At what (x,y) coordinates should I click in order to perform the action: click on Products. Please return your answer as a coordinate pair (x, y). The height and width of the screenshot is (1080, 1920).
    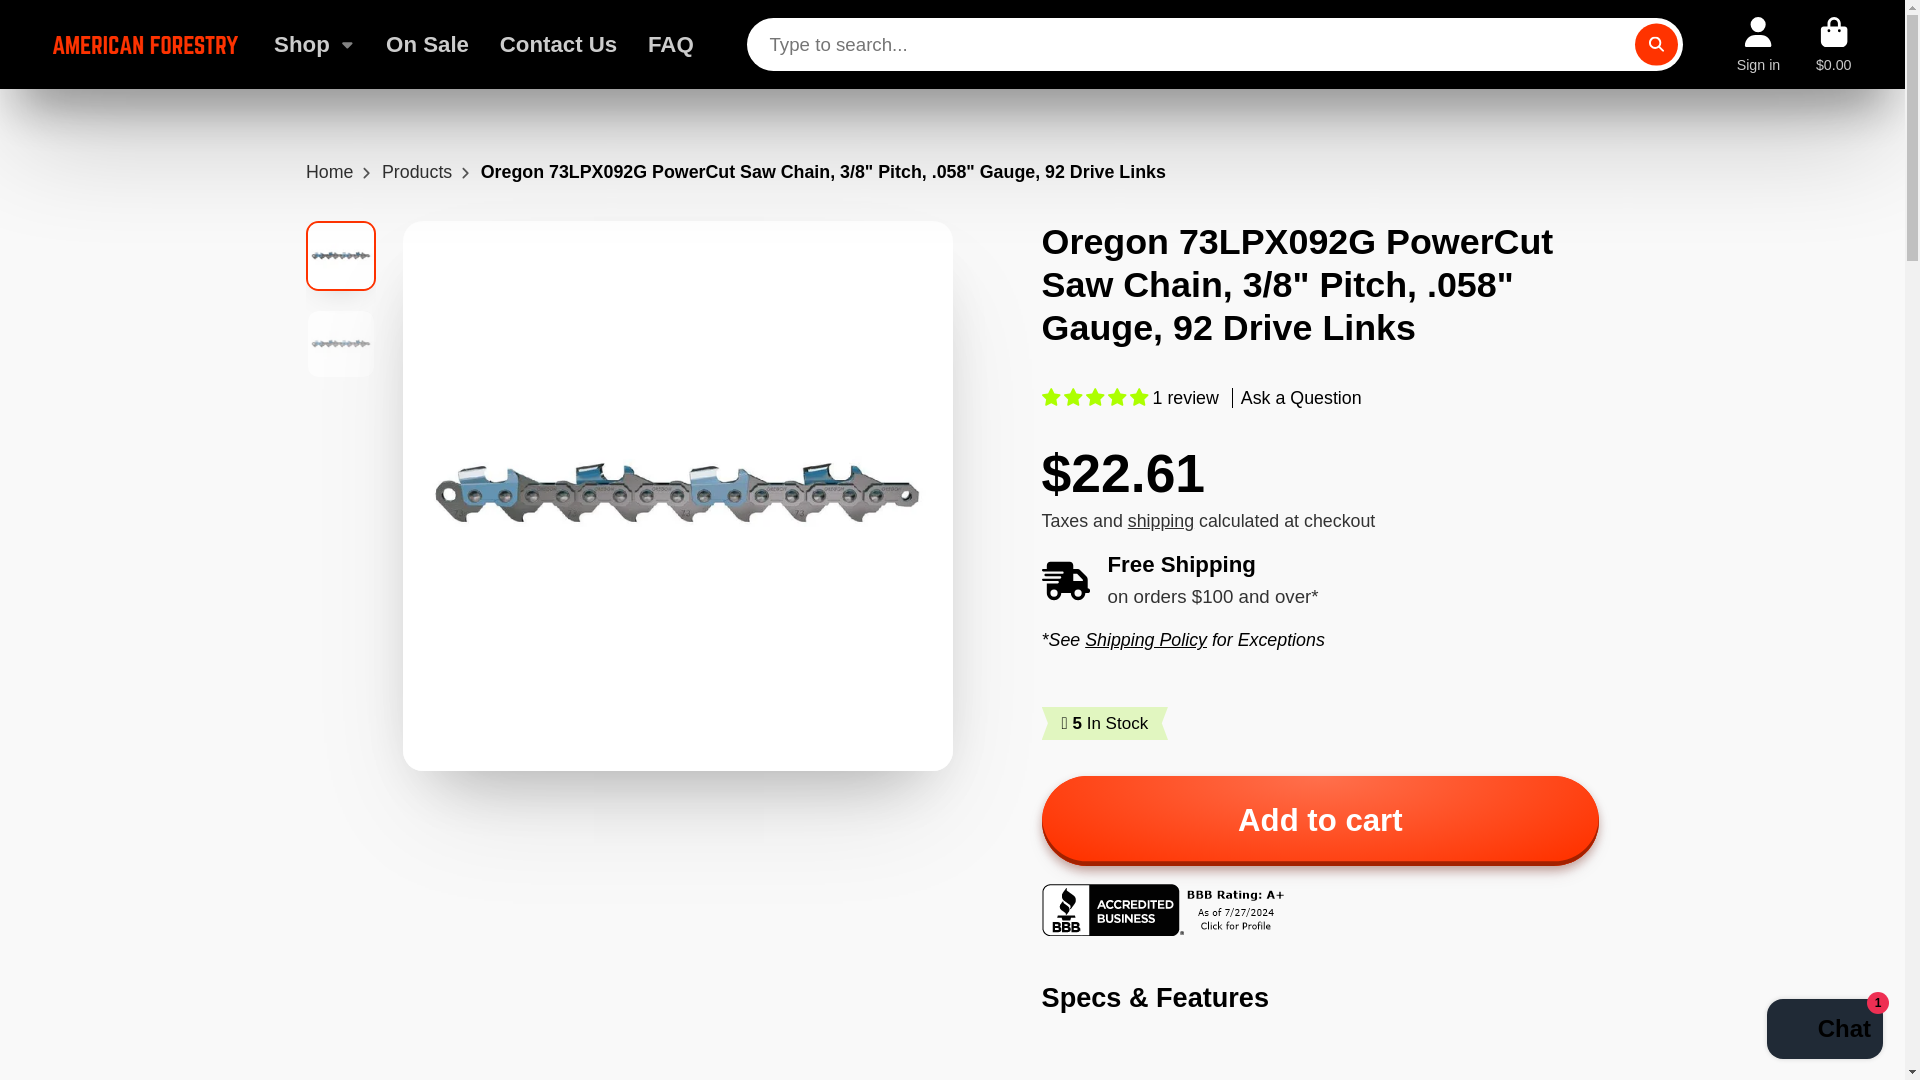
    Looking at the image, I should click on (416, 172).